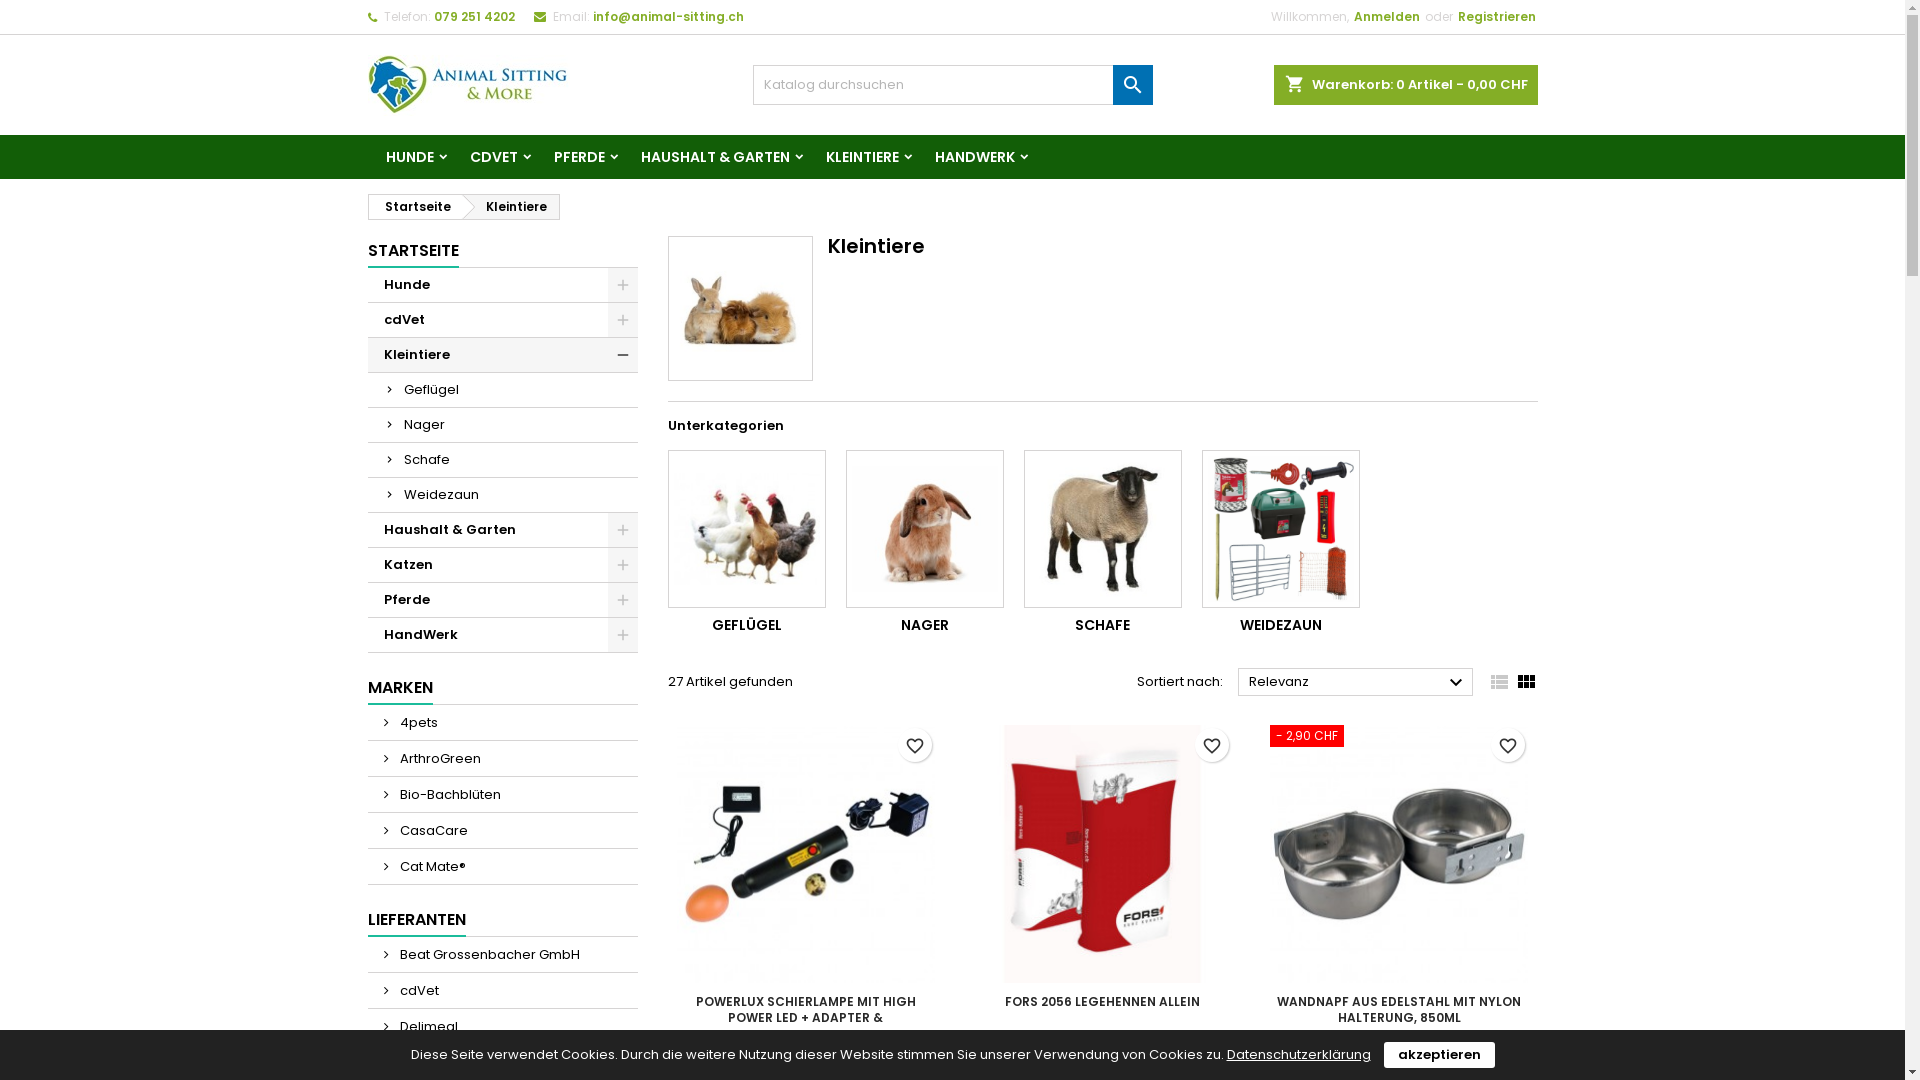 The height and width of the screenshot is (1080, 1920). Describe the element at coordinates (503, 722) in the screenshot. I see `4pets` at that location.